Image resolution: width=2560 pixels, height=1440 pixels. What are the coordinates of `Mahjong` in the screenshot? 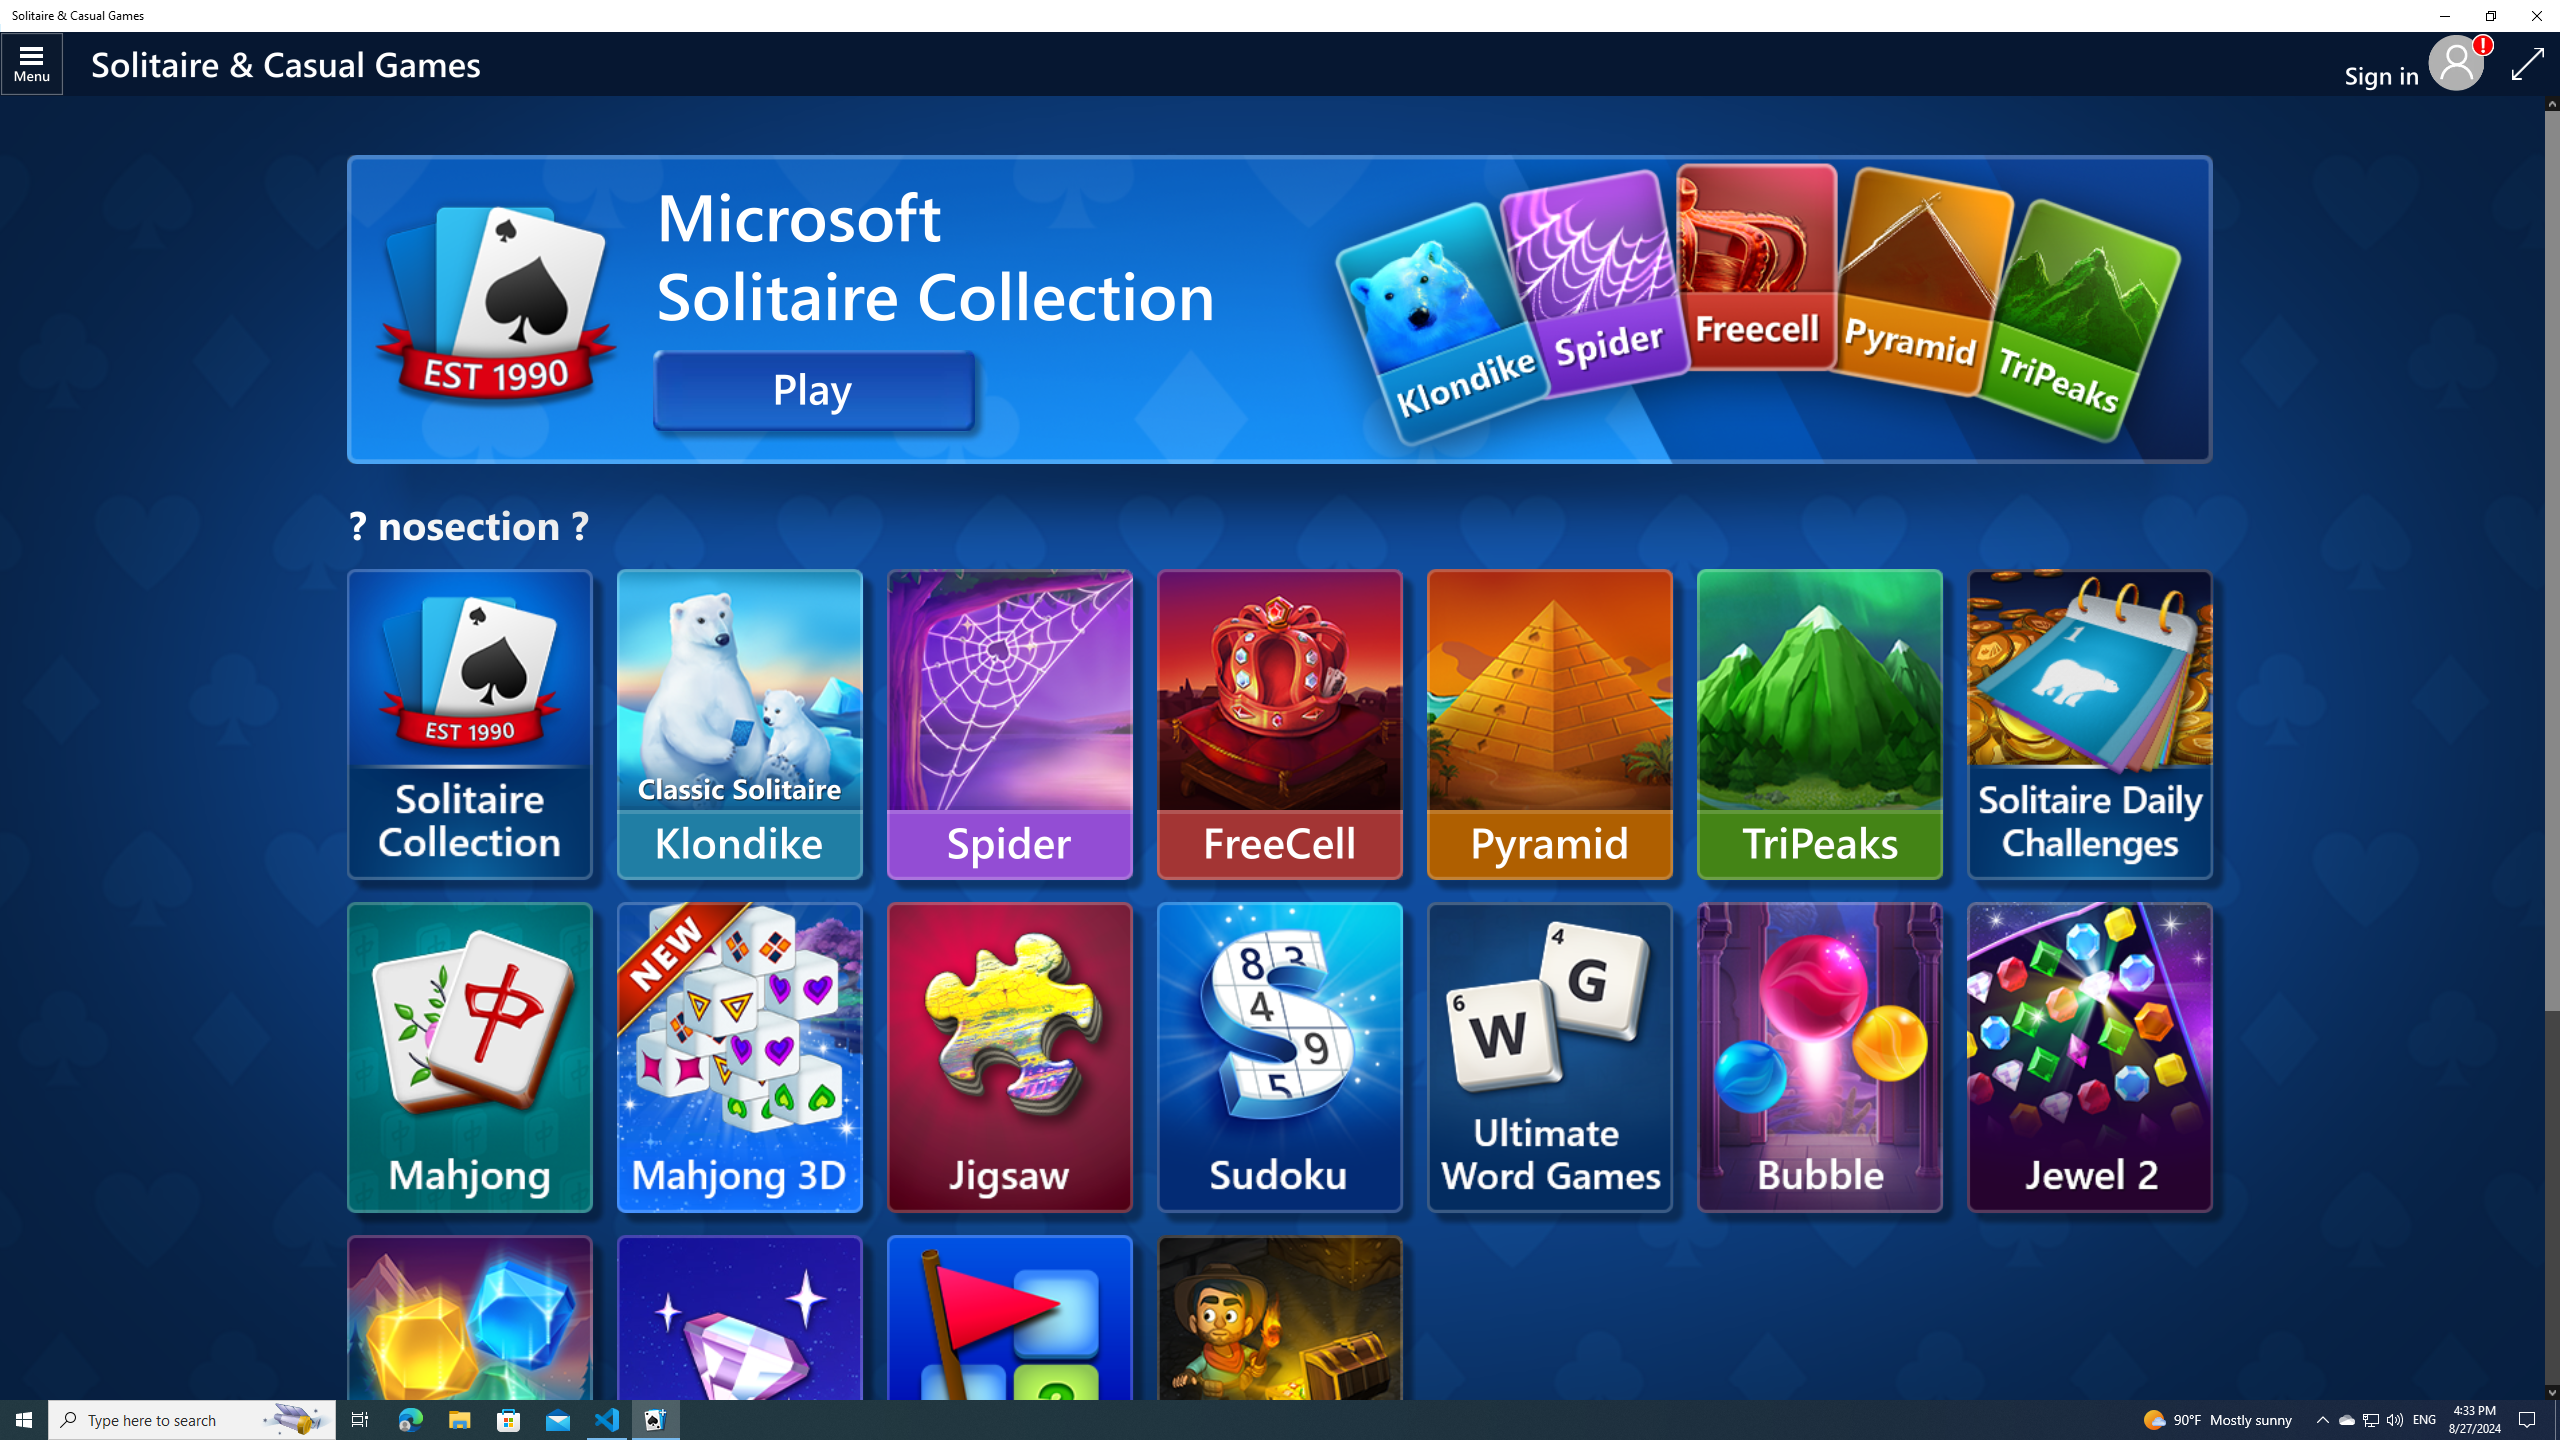 It's located at (659, 1766).